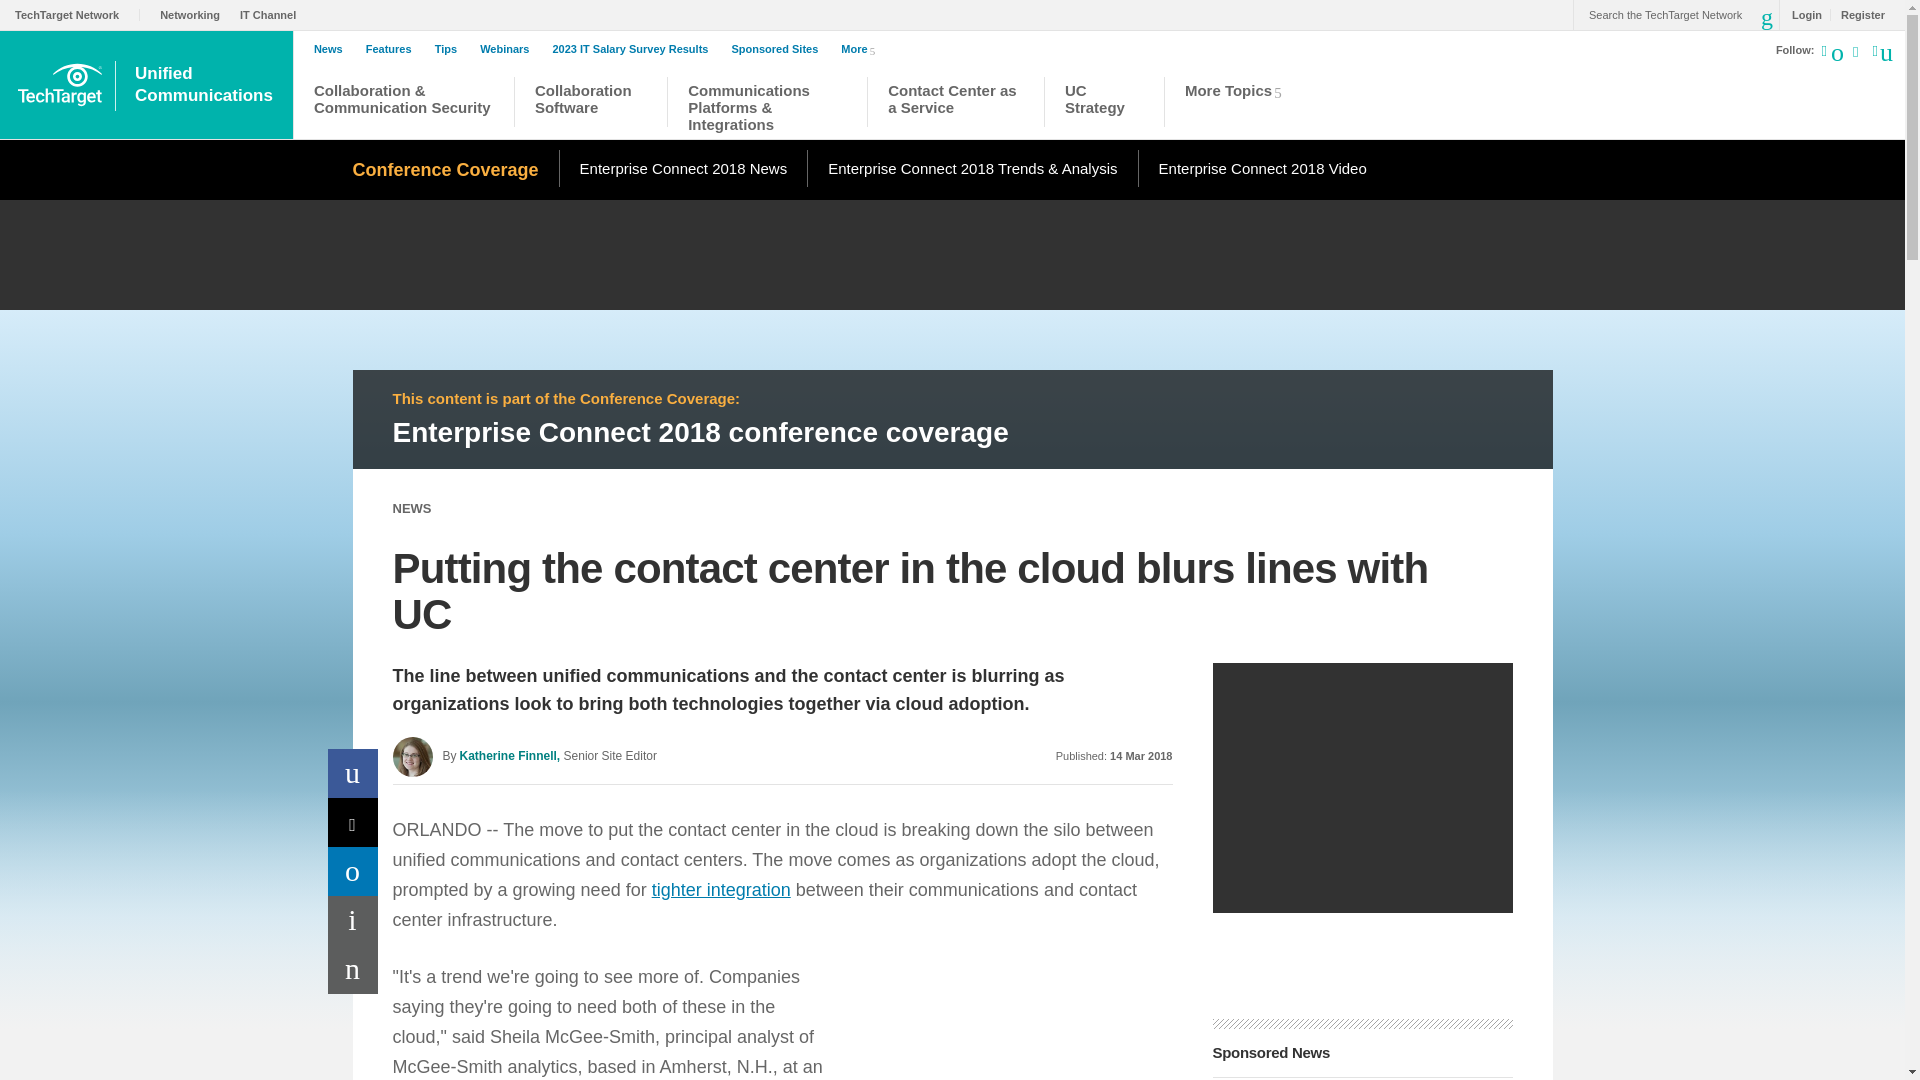  I want to click on Print This Page, so click(353, 920).